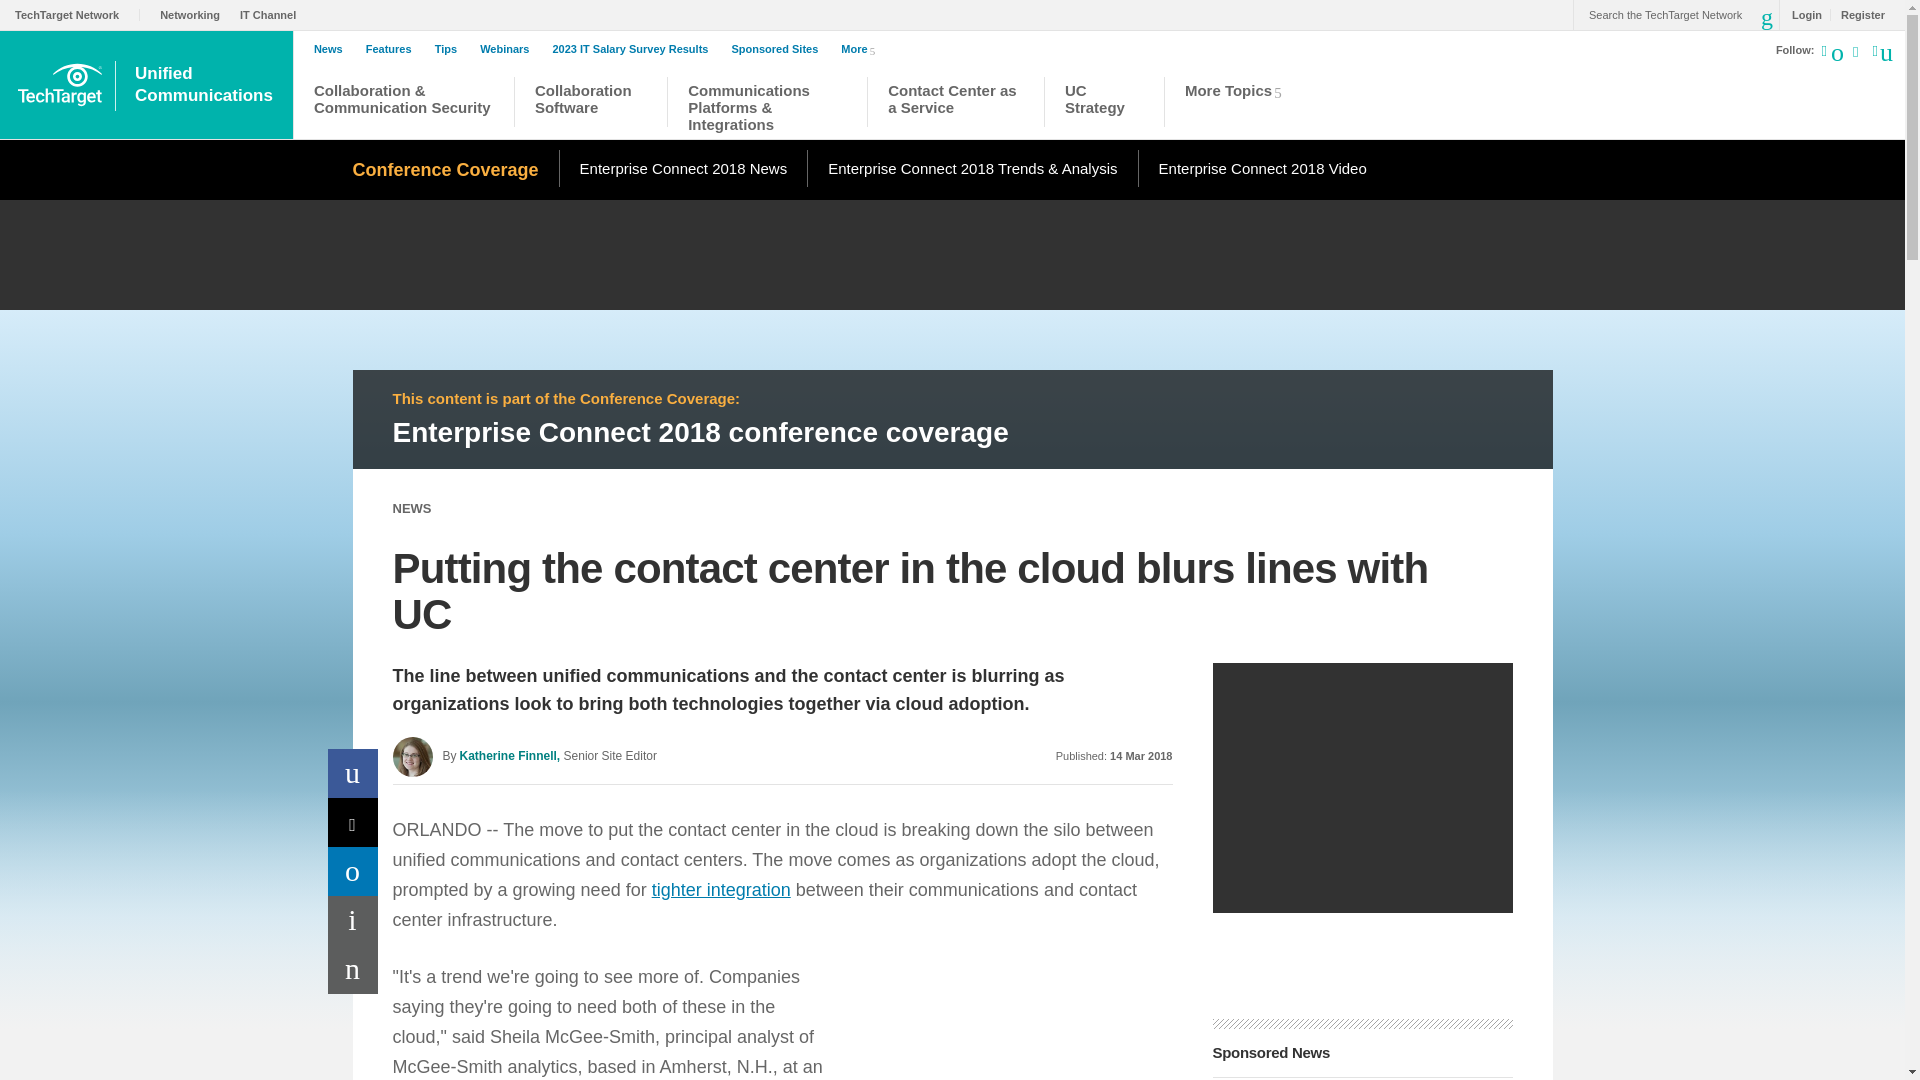  I want to click on Print This Page, so click(353, 920).